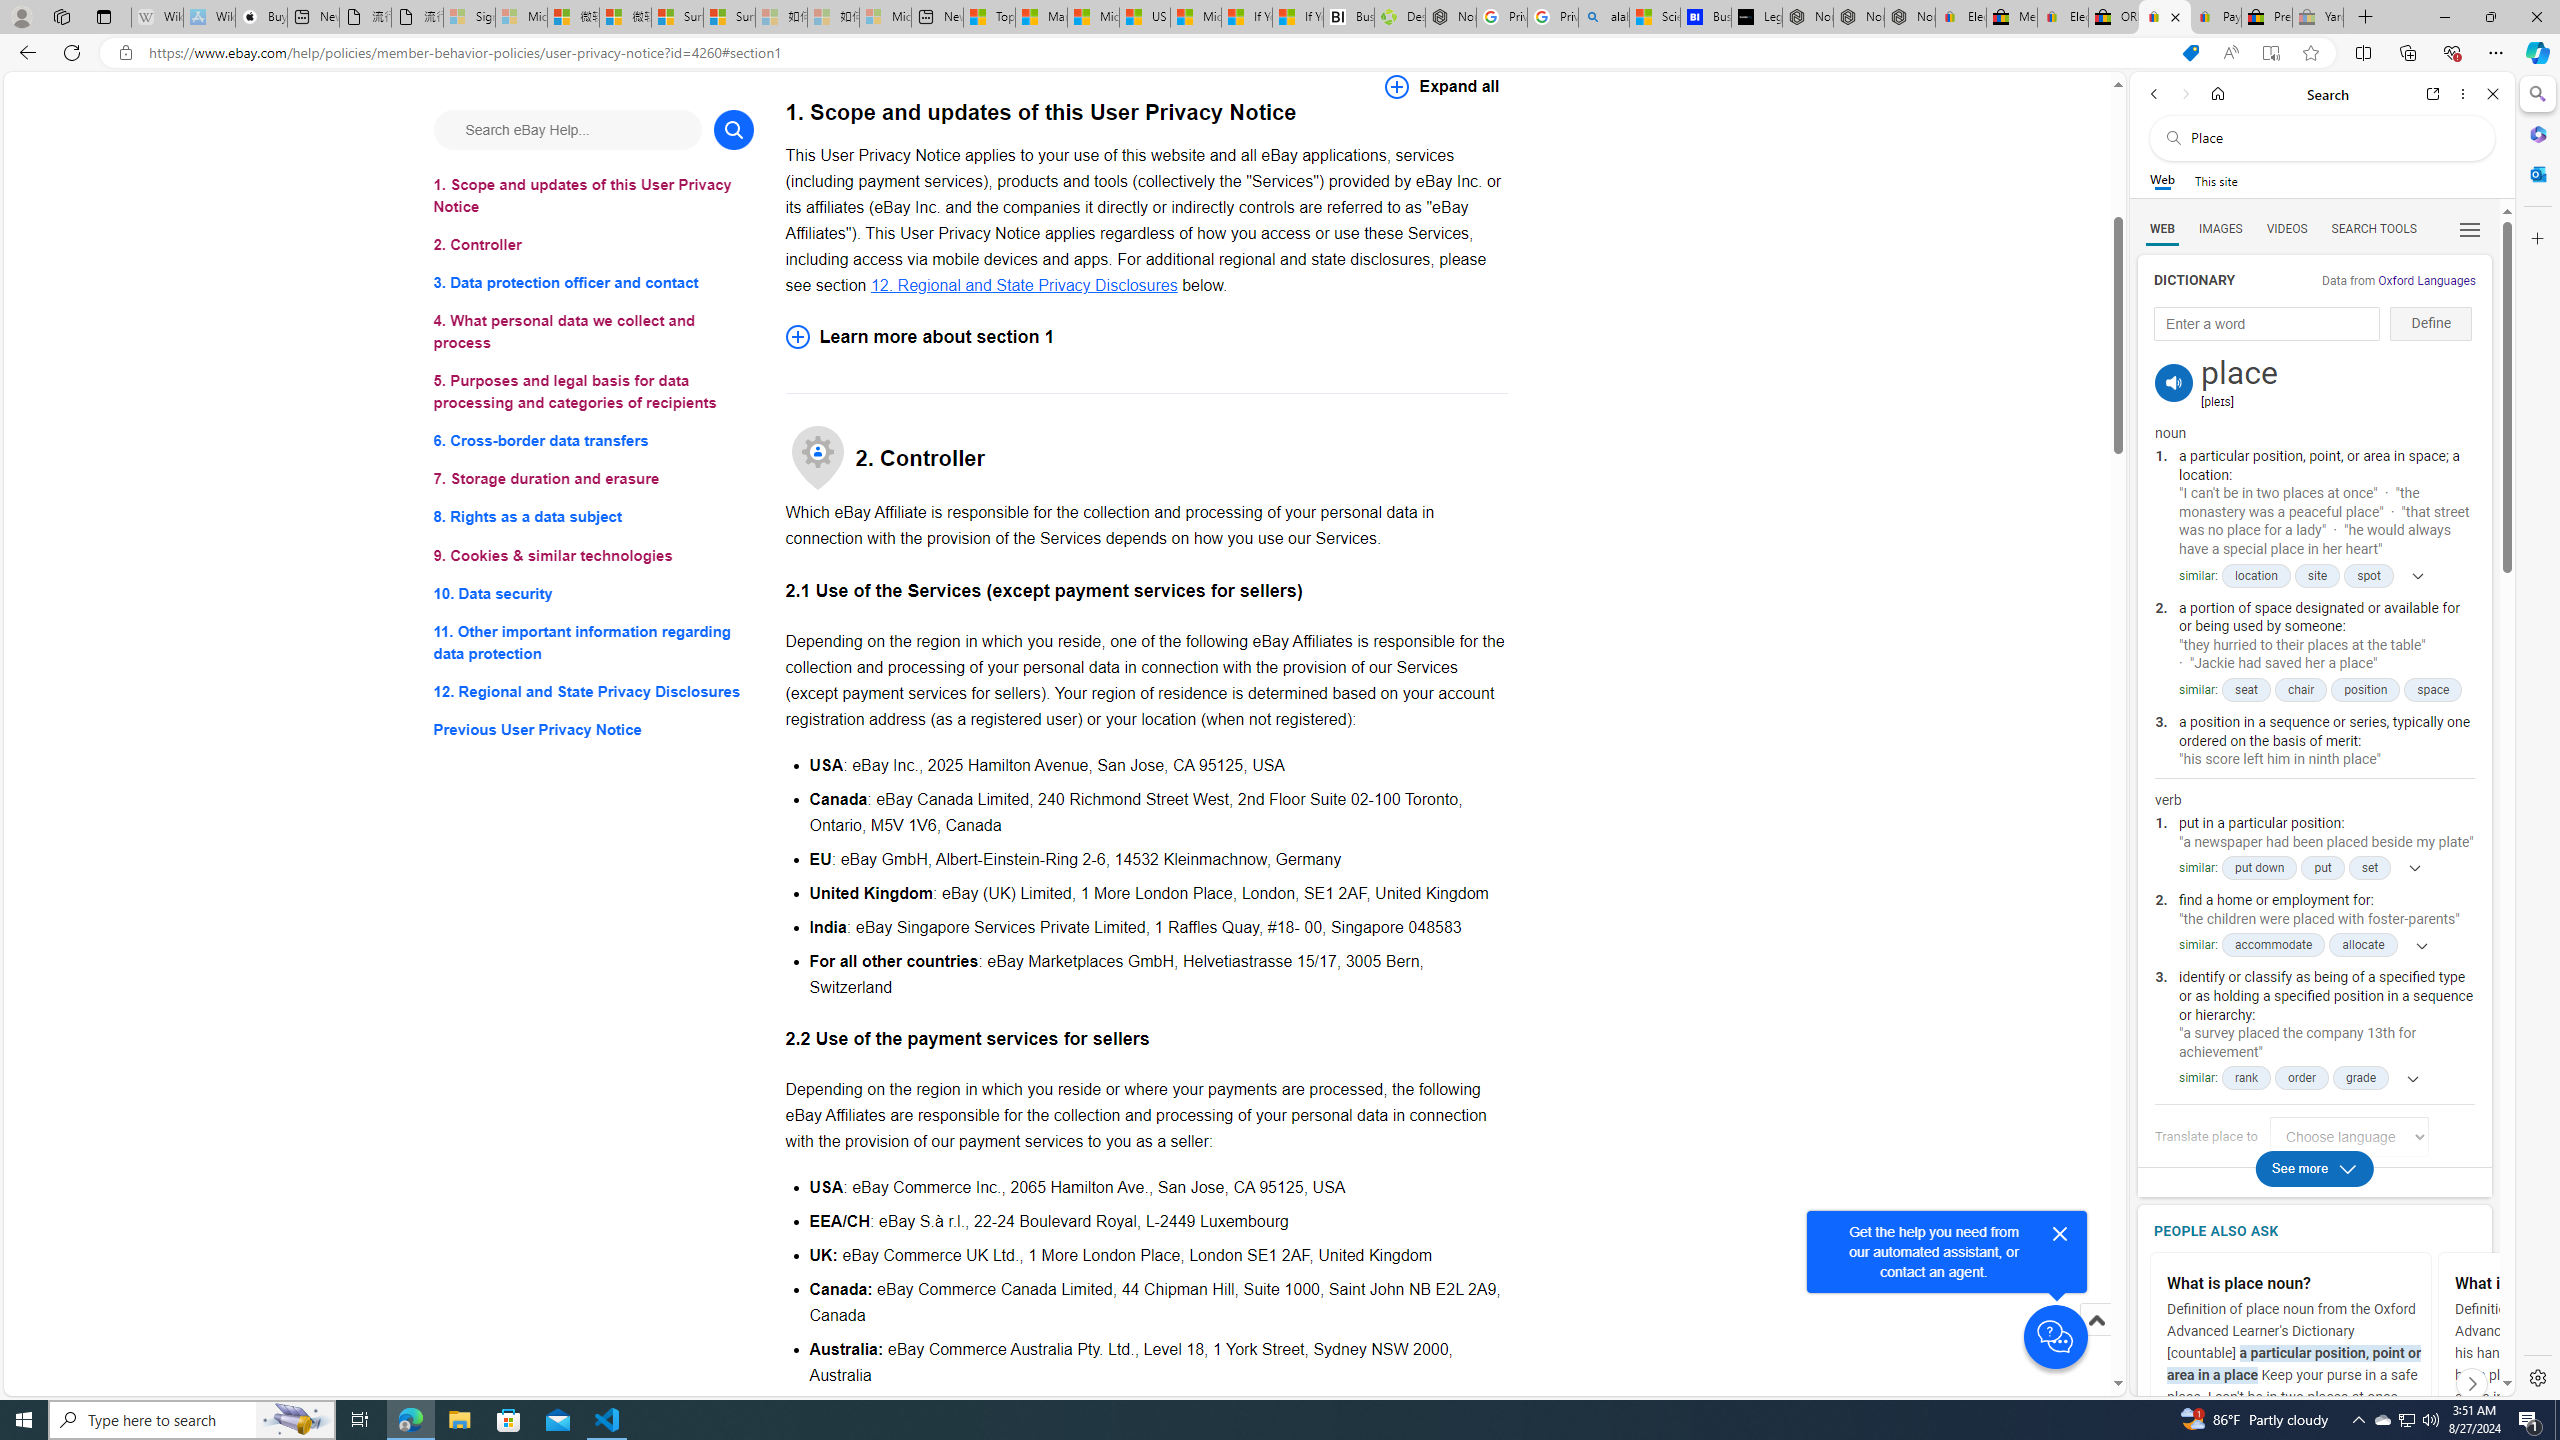 The width and height of the screenshot is (2560, 1440). I want to click on Microsoft account | Account Checkup - Sleeping, so click(884, 17).